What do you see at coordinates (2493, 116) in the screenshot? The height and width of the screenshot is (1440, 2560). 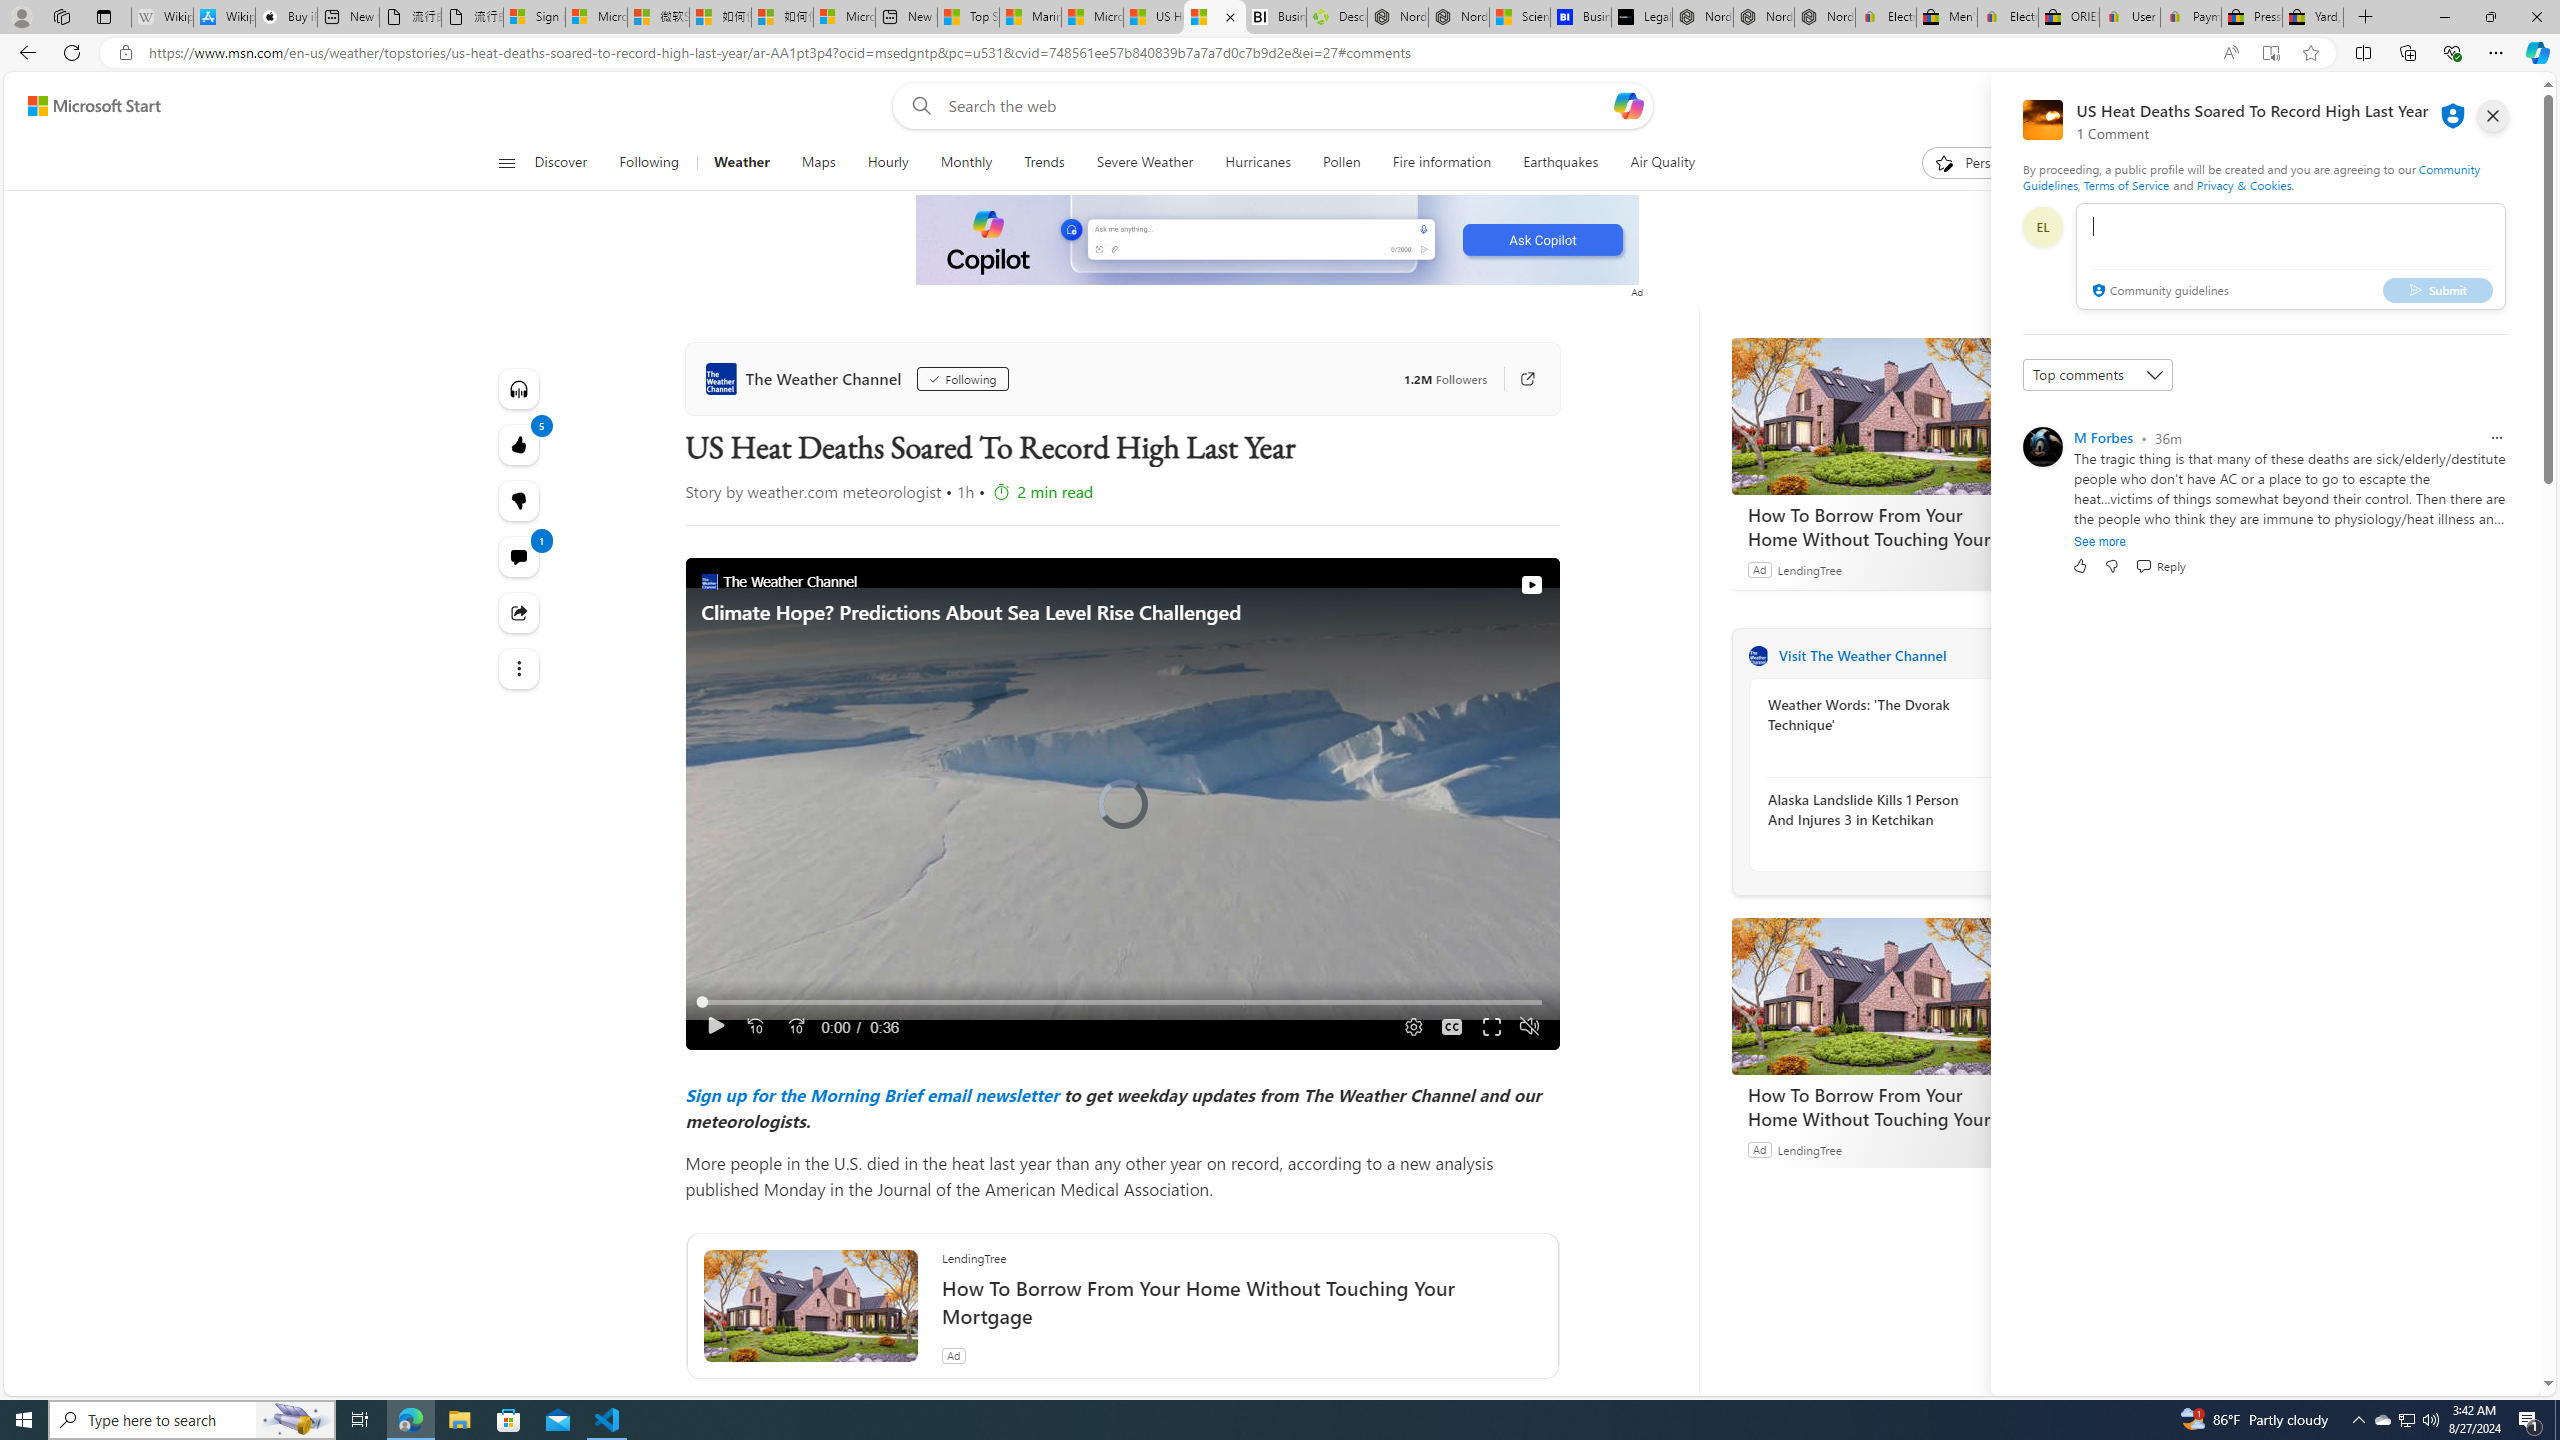 I see `close` at bounding box center [2493, 116].